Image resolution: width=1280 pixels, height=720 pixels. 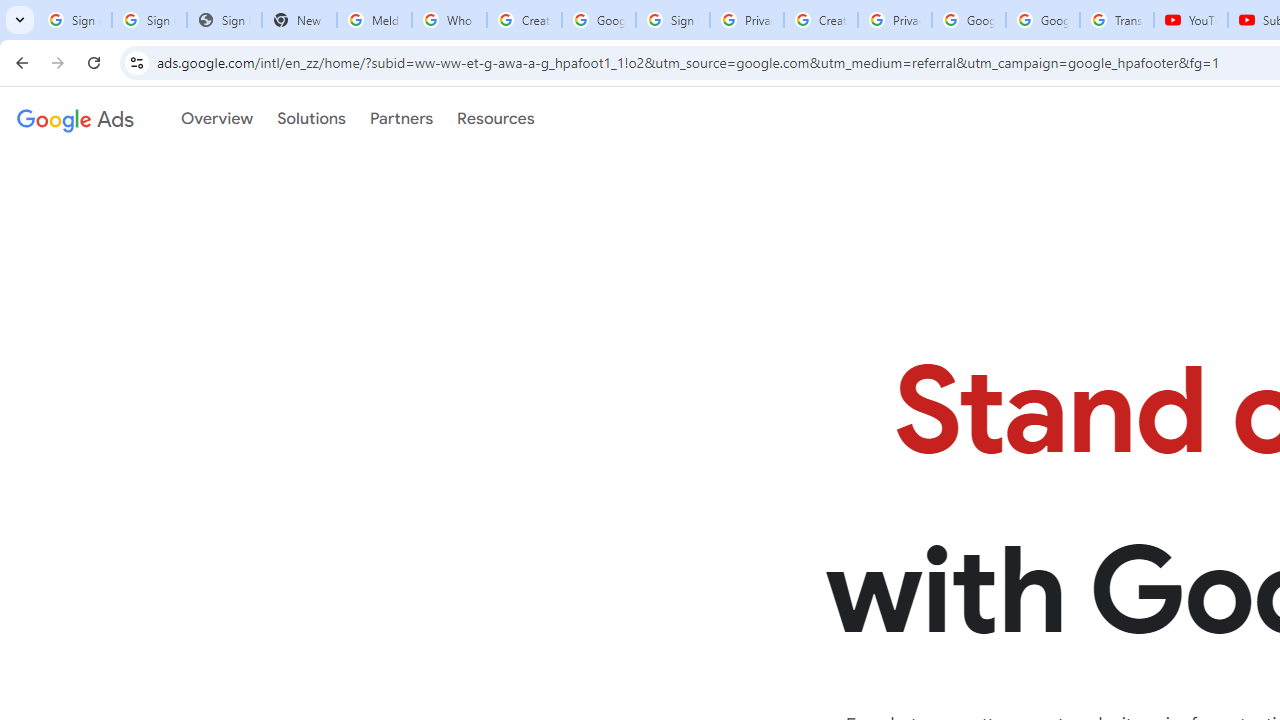 What do you see at coordinates (450, 20) in the screenshot?
I see `Who is my administrator? - Google Account Help` at bounding box center [450, 20].